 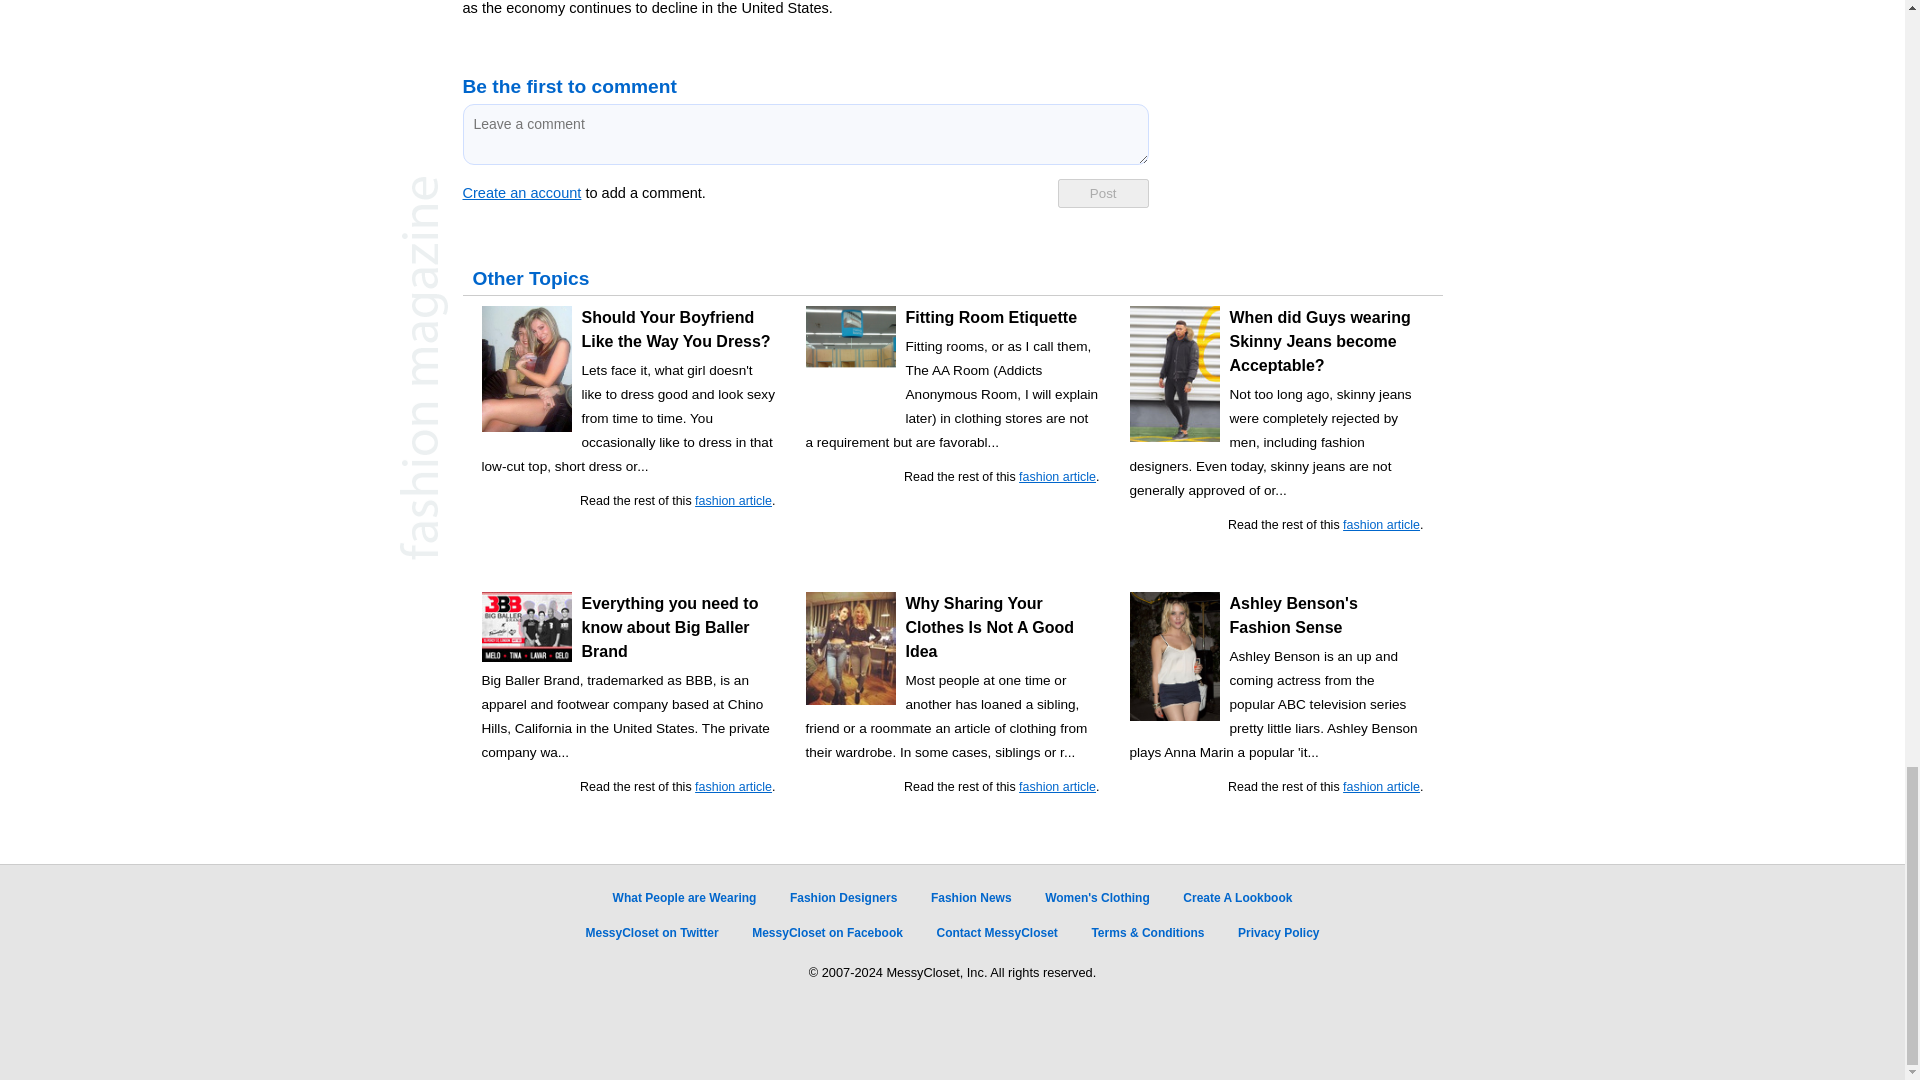 I want to click on Create an account, so click(x=522, y=192).